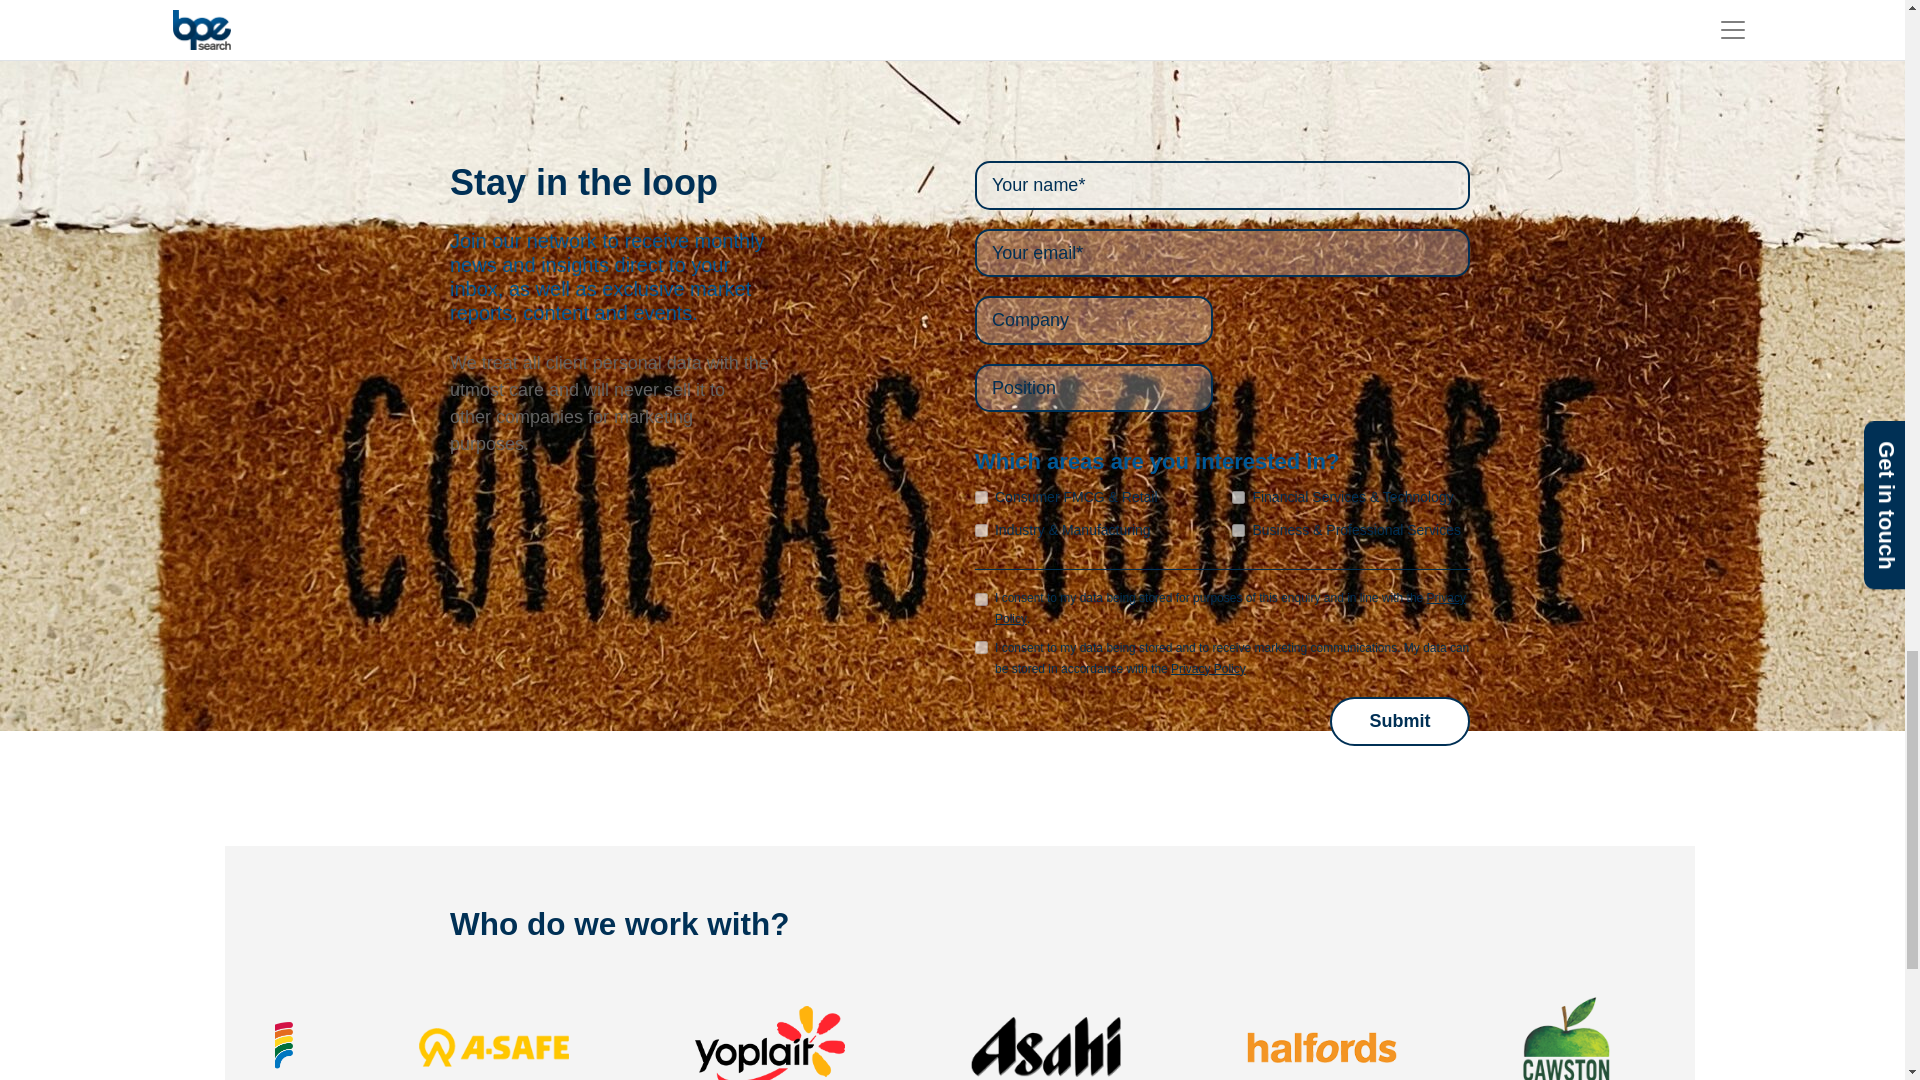 The width and height of the screenshot is (1920, 1080). What do you see at coordinates (1208, 669) in the screenshot?
I see `Privacy Policy` at bounding box center [1208, 669].